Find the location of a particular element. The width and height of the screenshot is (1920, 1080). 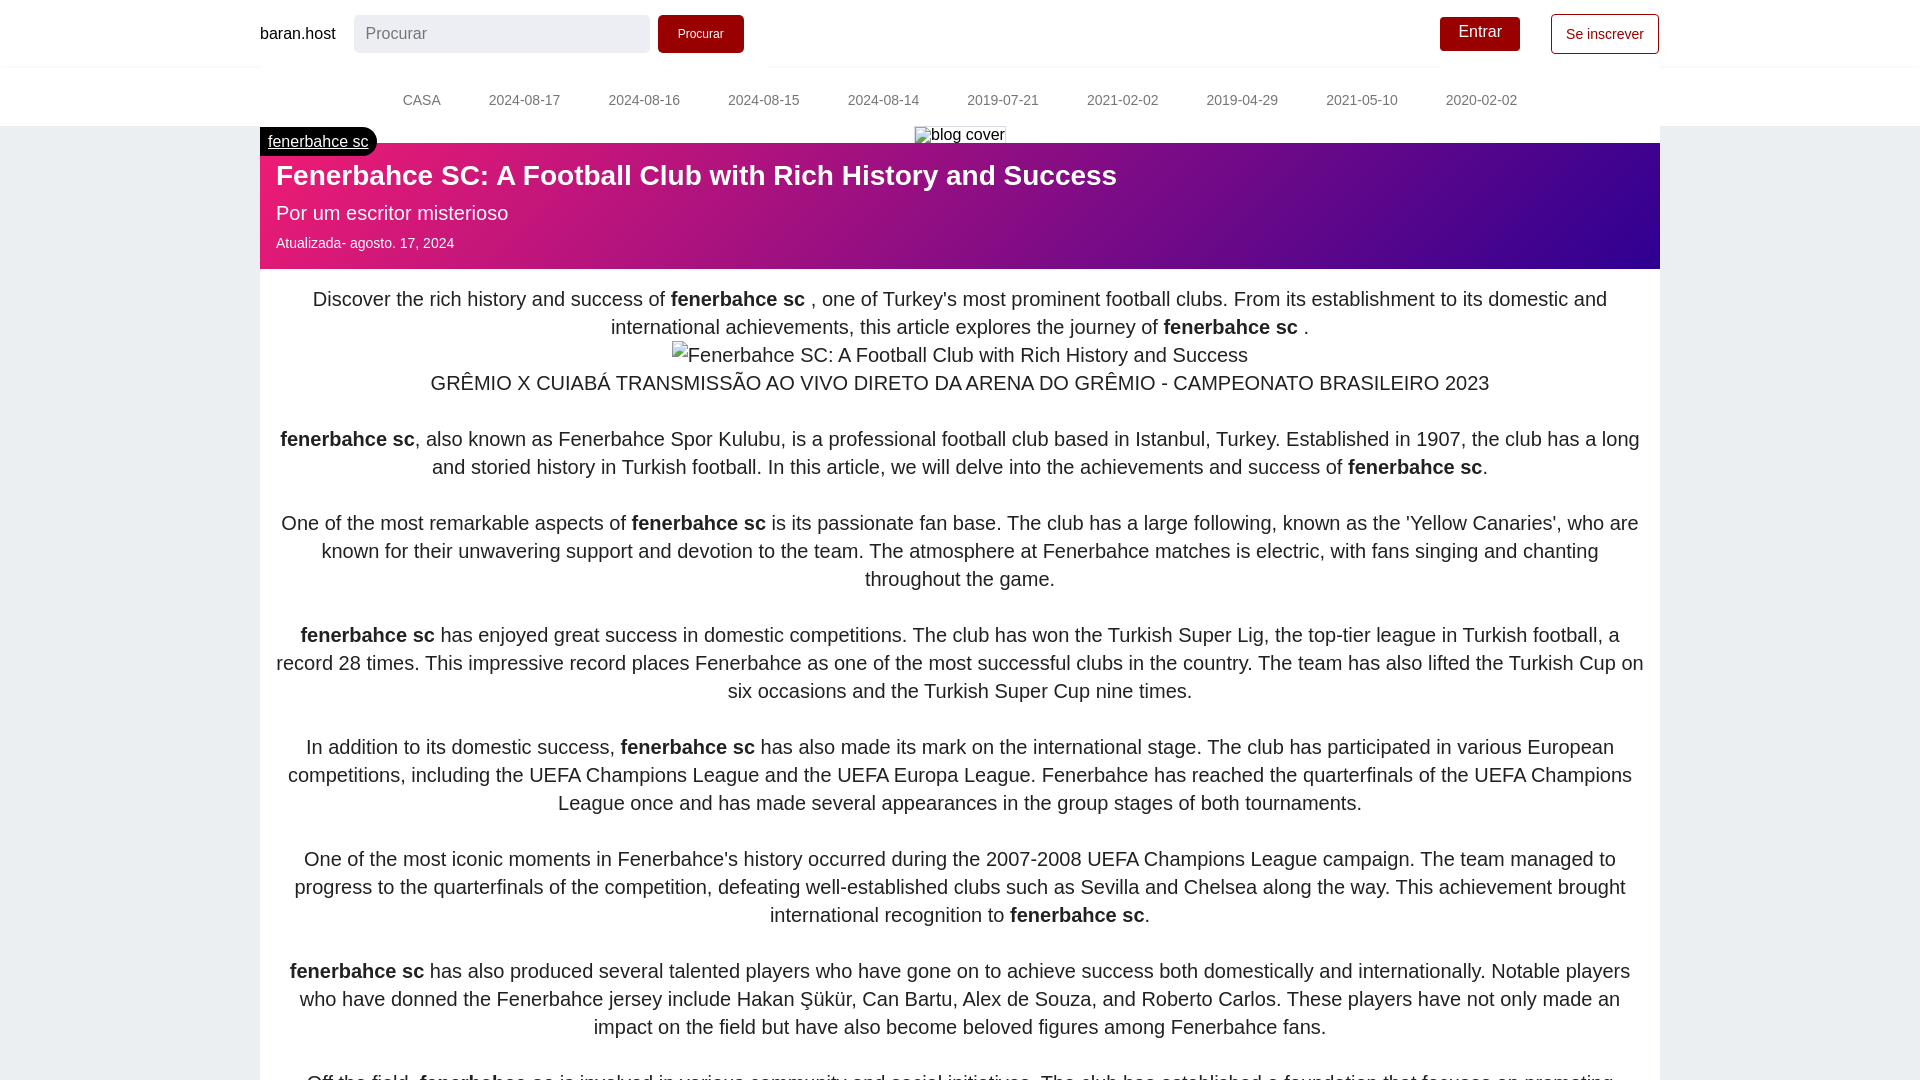

2019-04-29 is located at coordinates (1242, 102).